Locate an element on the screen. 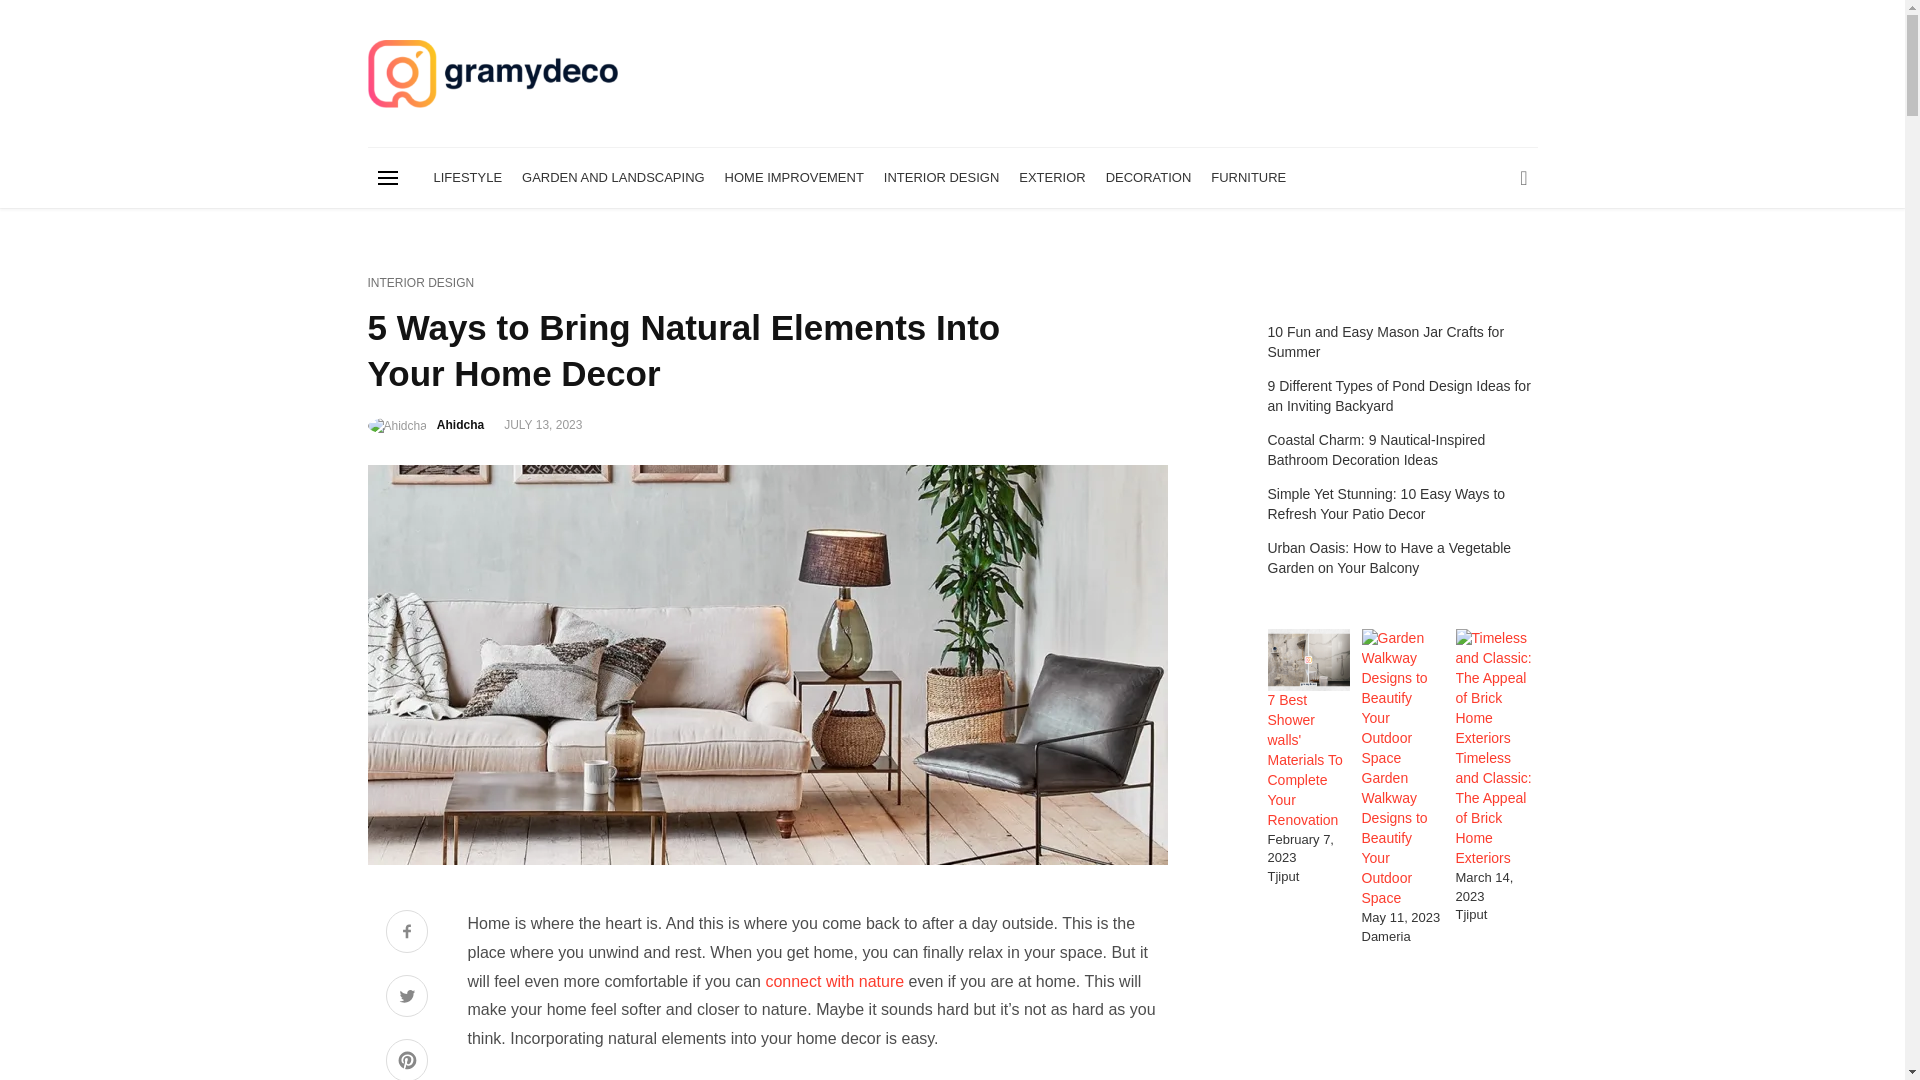 The height and width of the screenshot is (1080, 1920). Ahidcha is located at coordinates (460, 424).